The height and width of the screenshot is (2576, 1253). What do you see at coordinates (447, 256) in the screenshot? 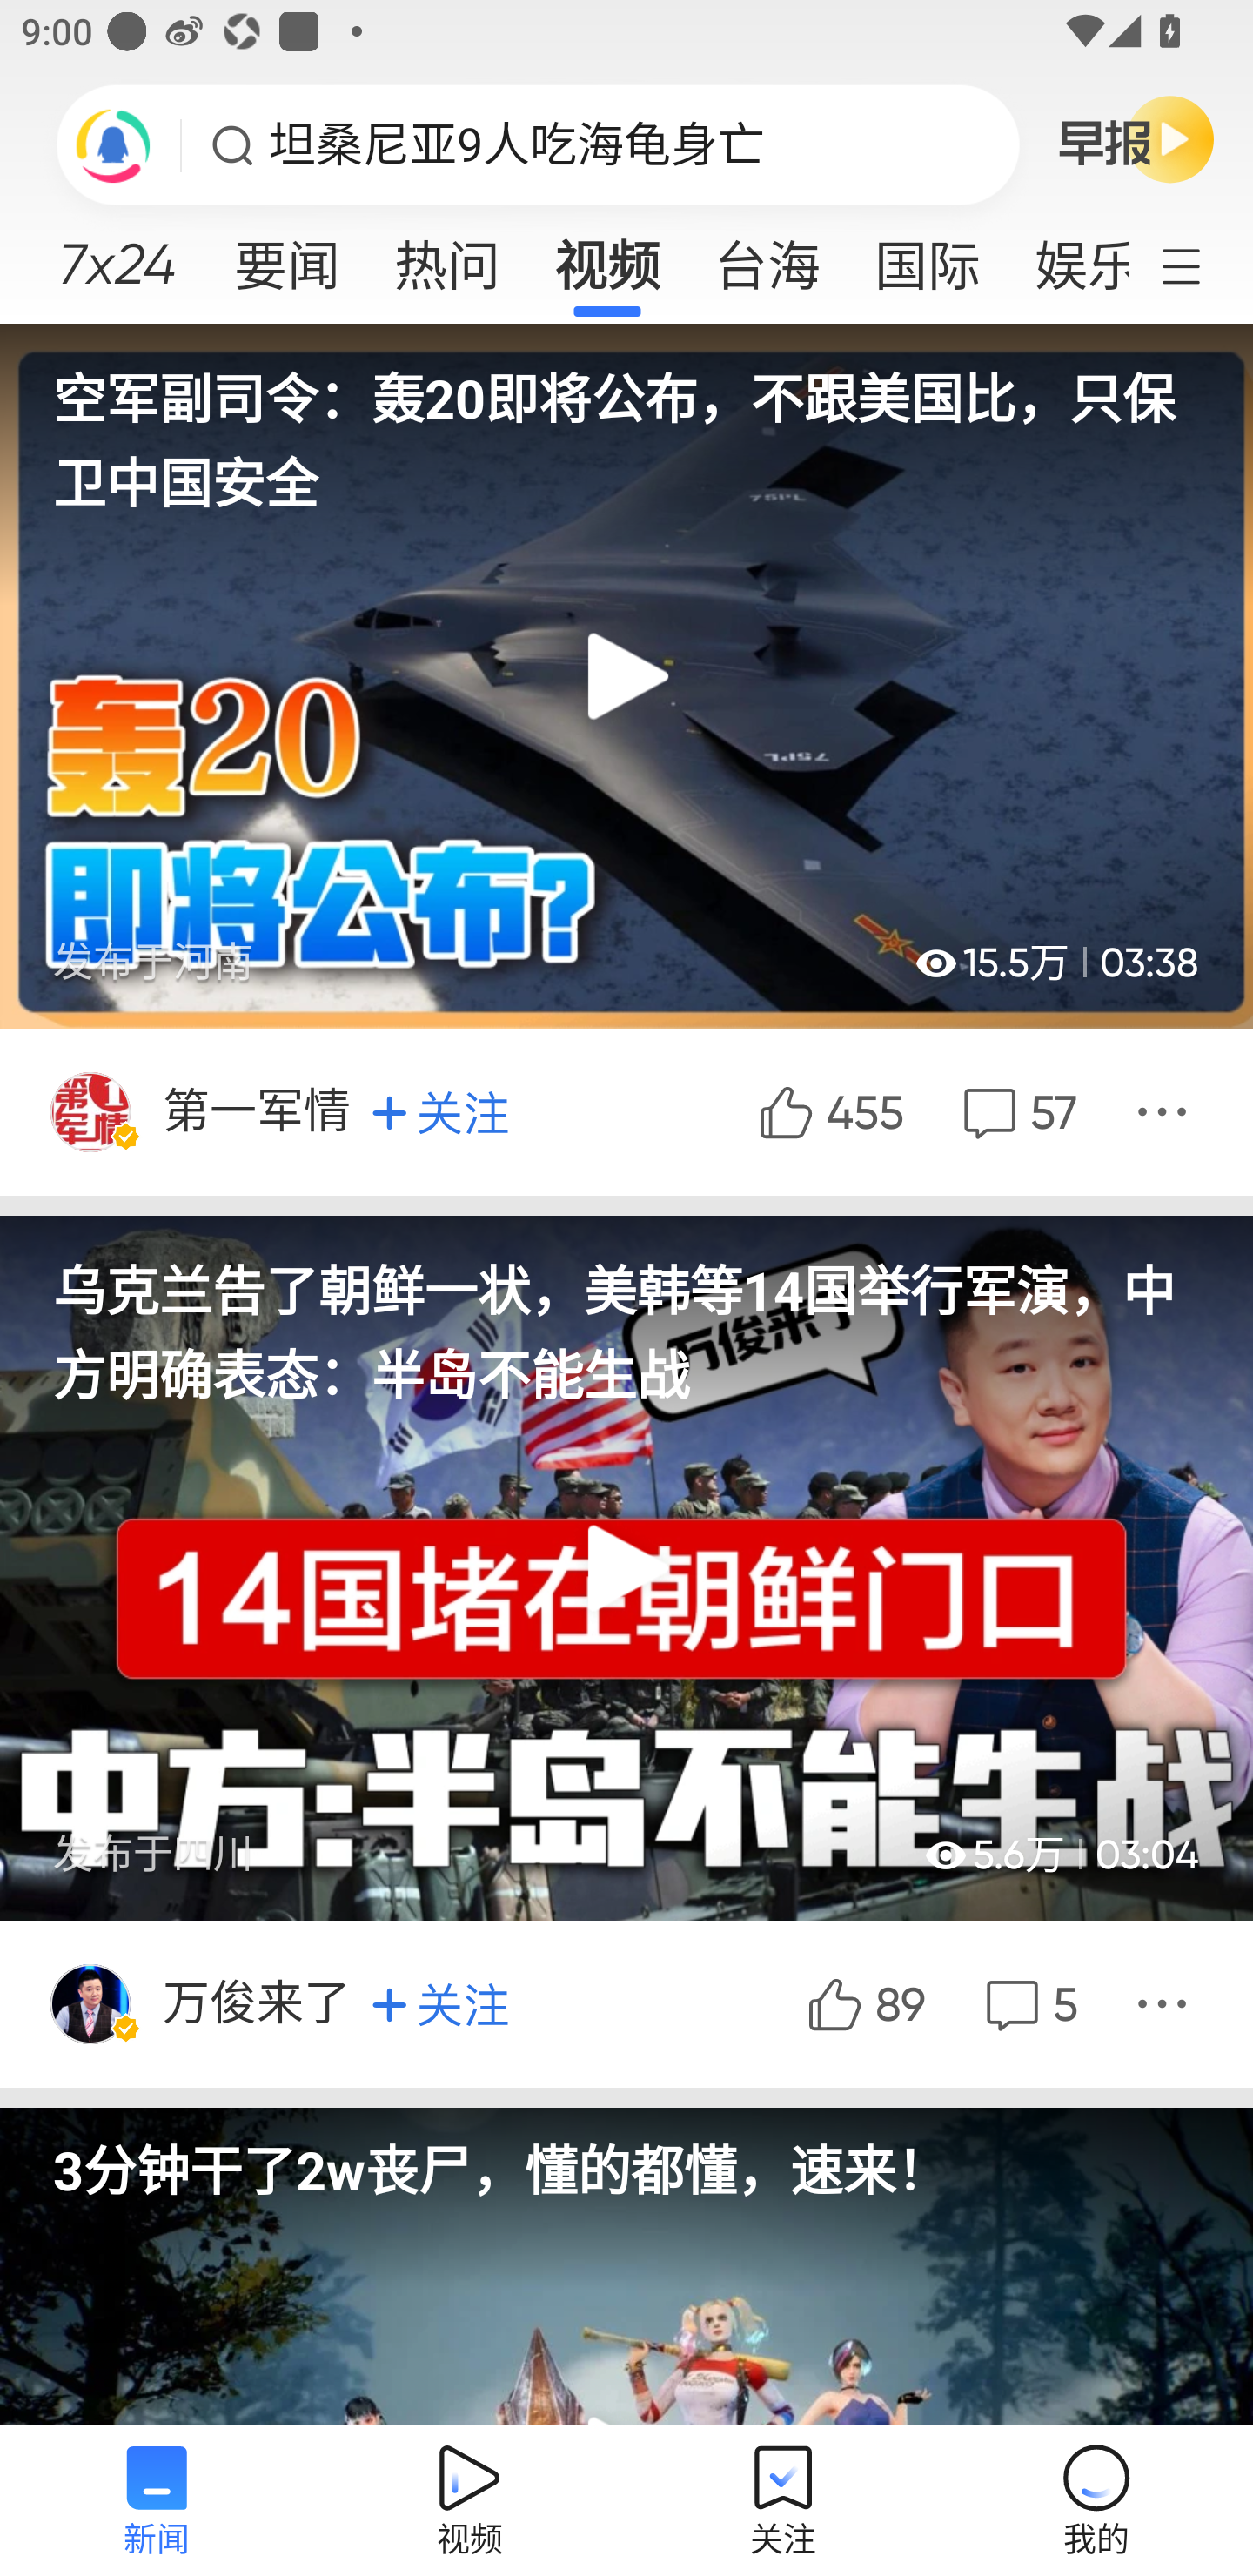
I see `热问` at bounding box center [447, 256].